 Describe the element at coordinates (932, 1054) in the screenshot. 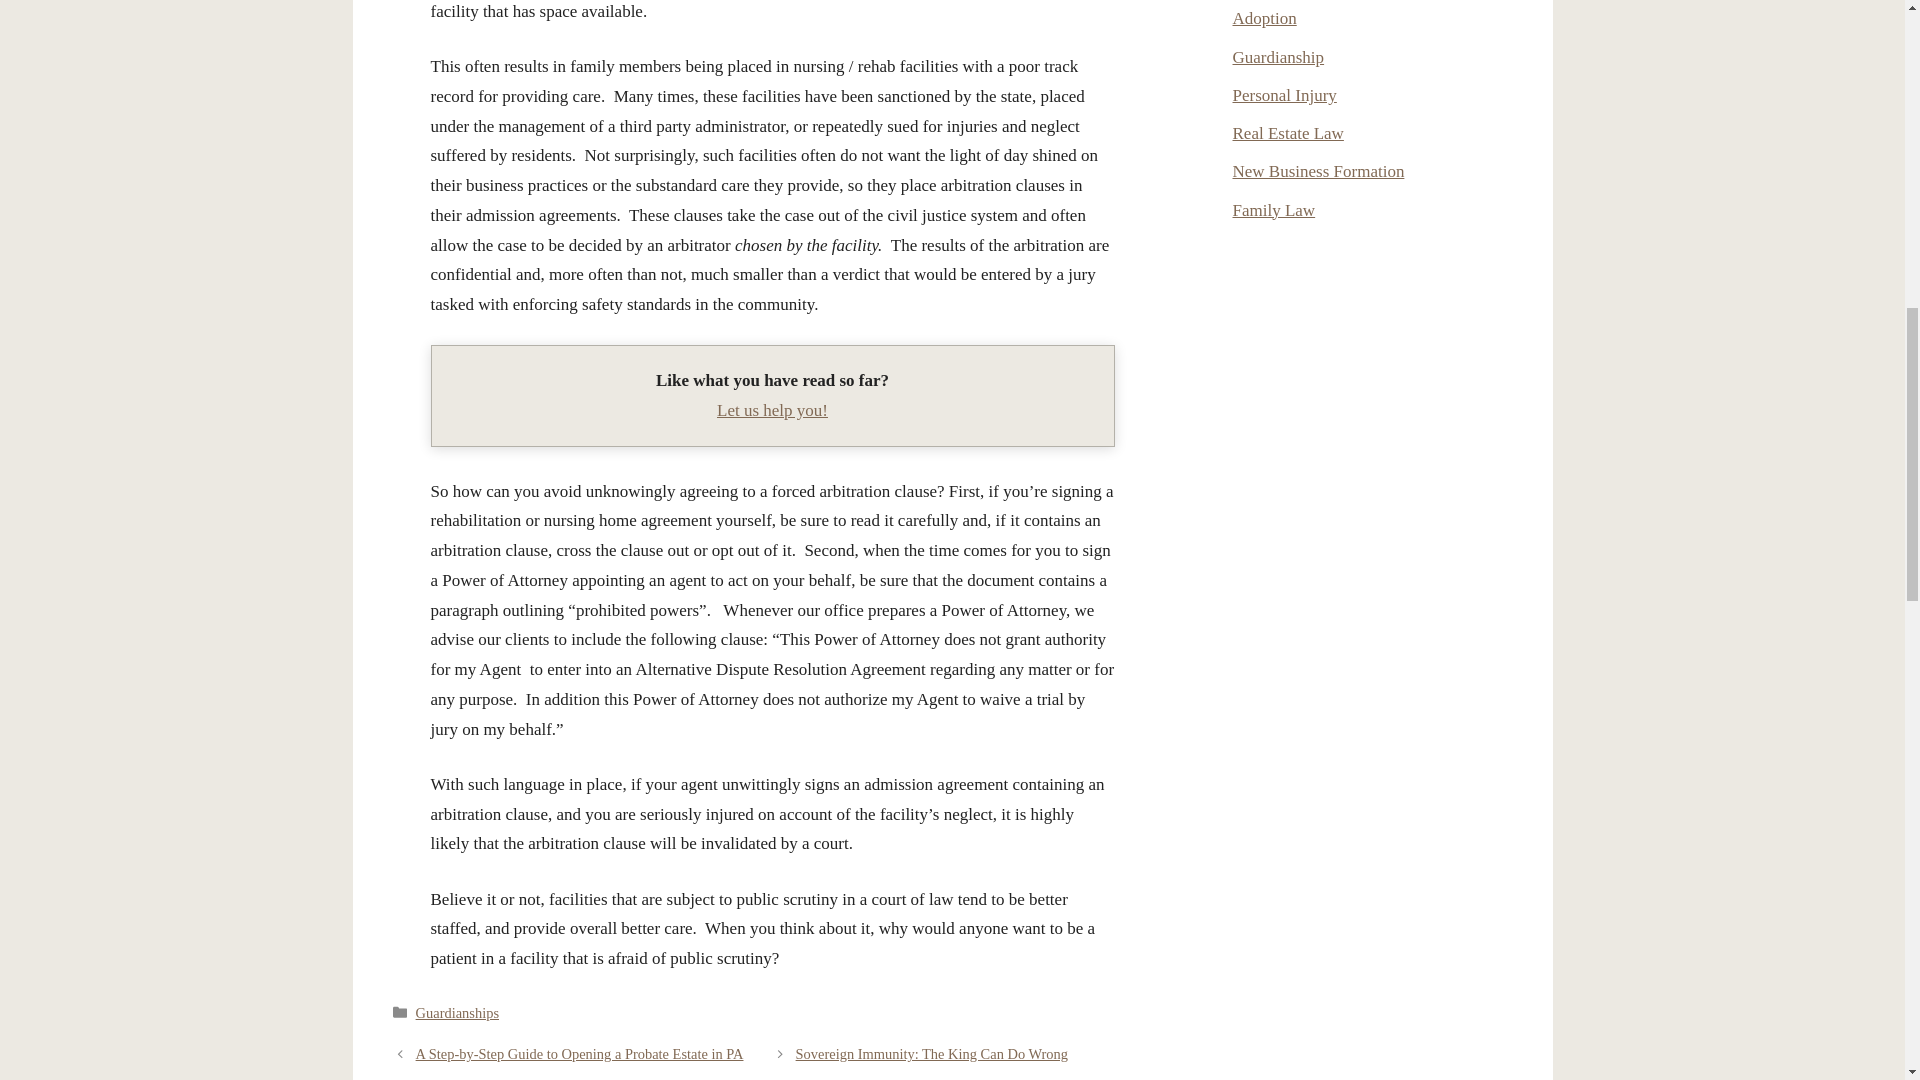

I see `Sovereign Immunity: The King Can Do Wrong` at that location.